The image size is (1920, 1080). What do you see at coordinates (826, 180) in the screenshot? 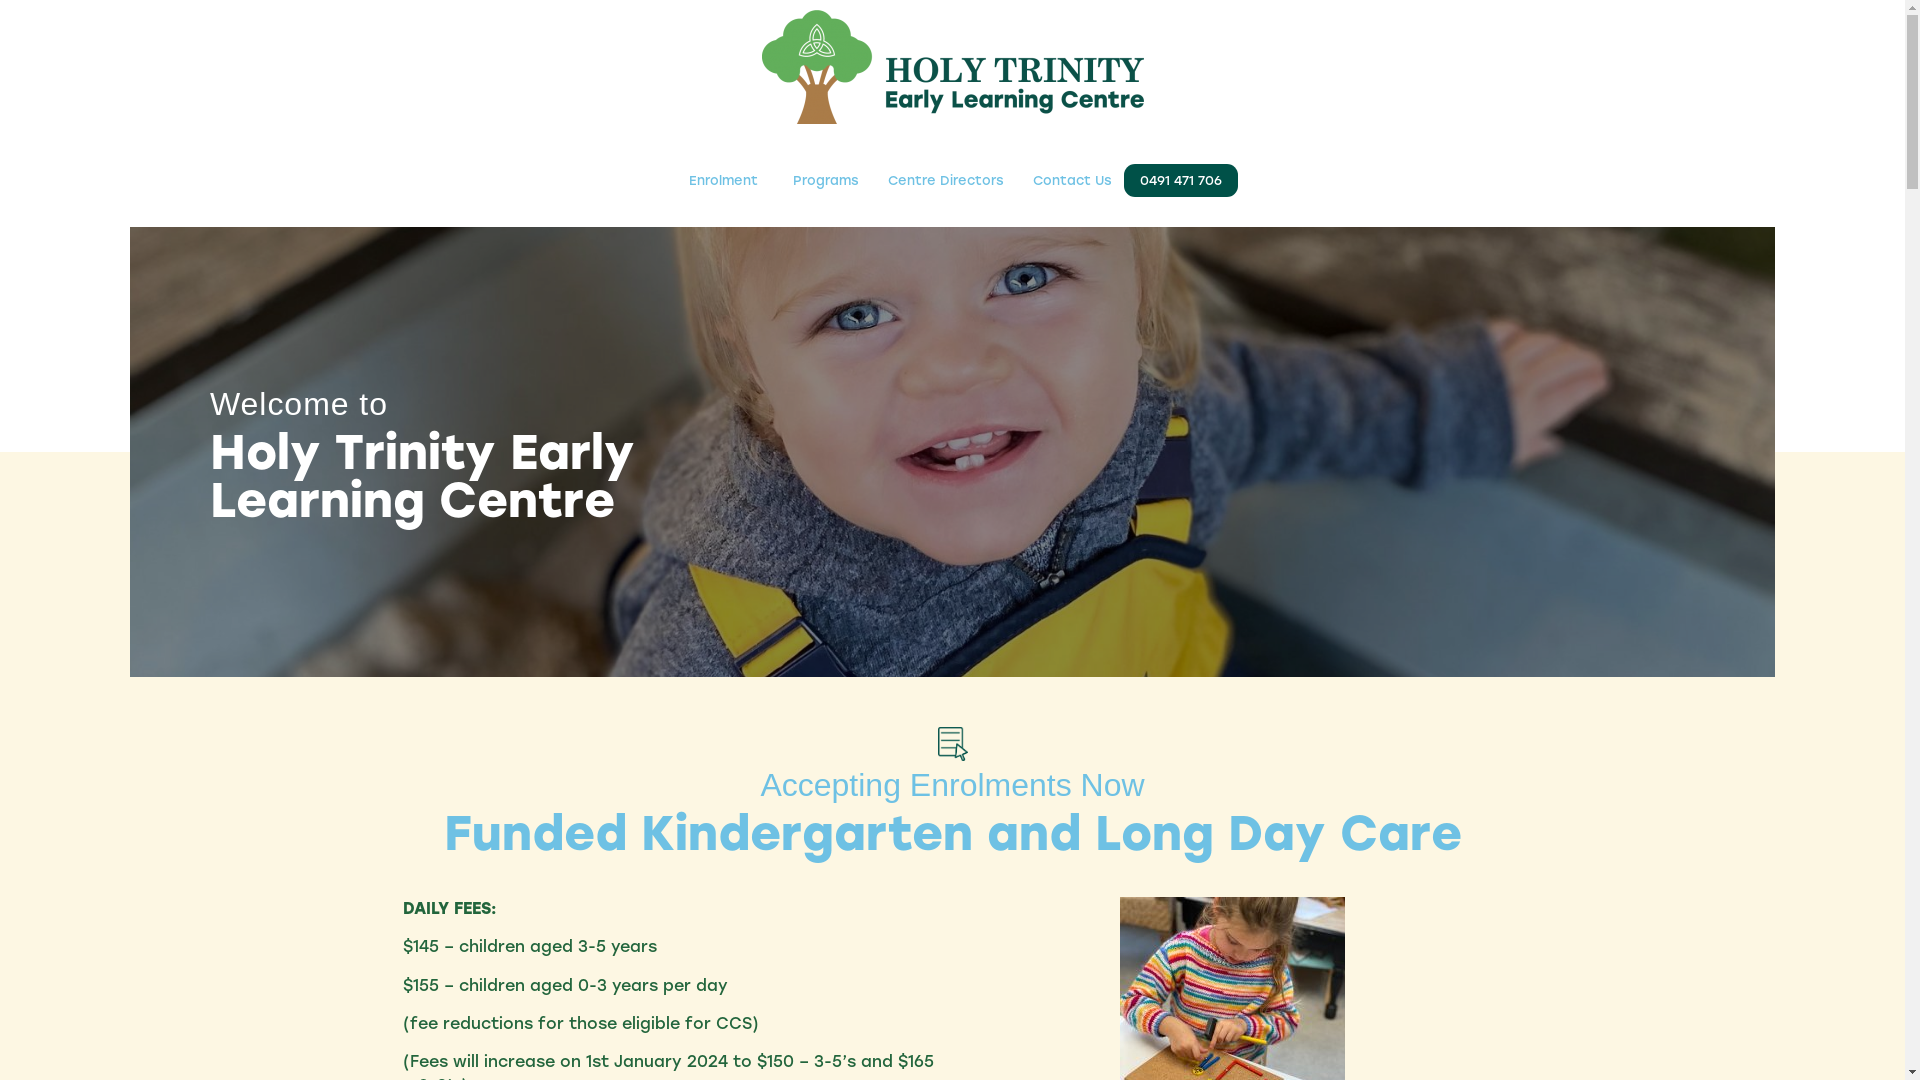
I see `Programs` at bounding box center [826, 180].